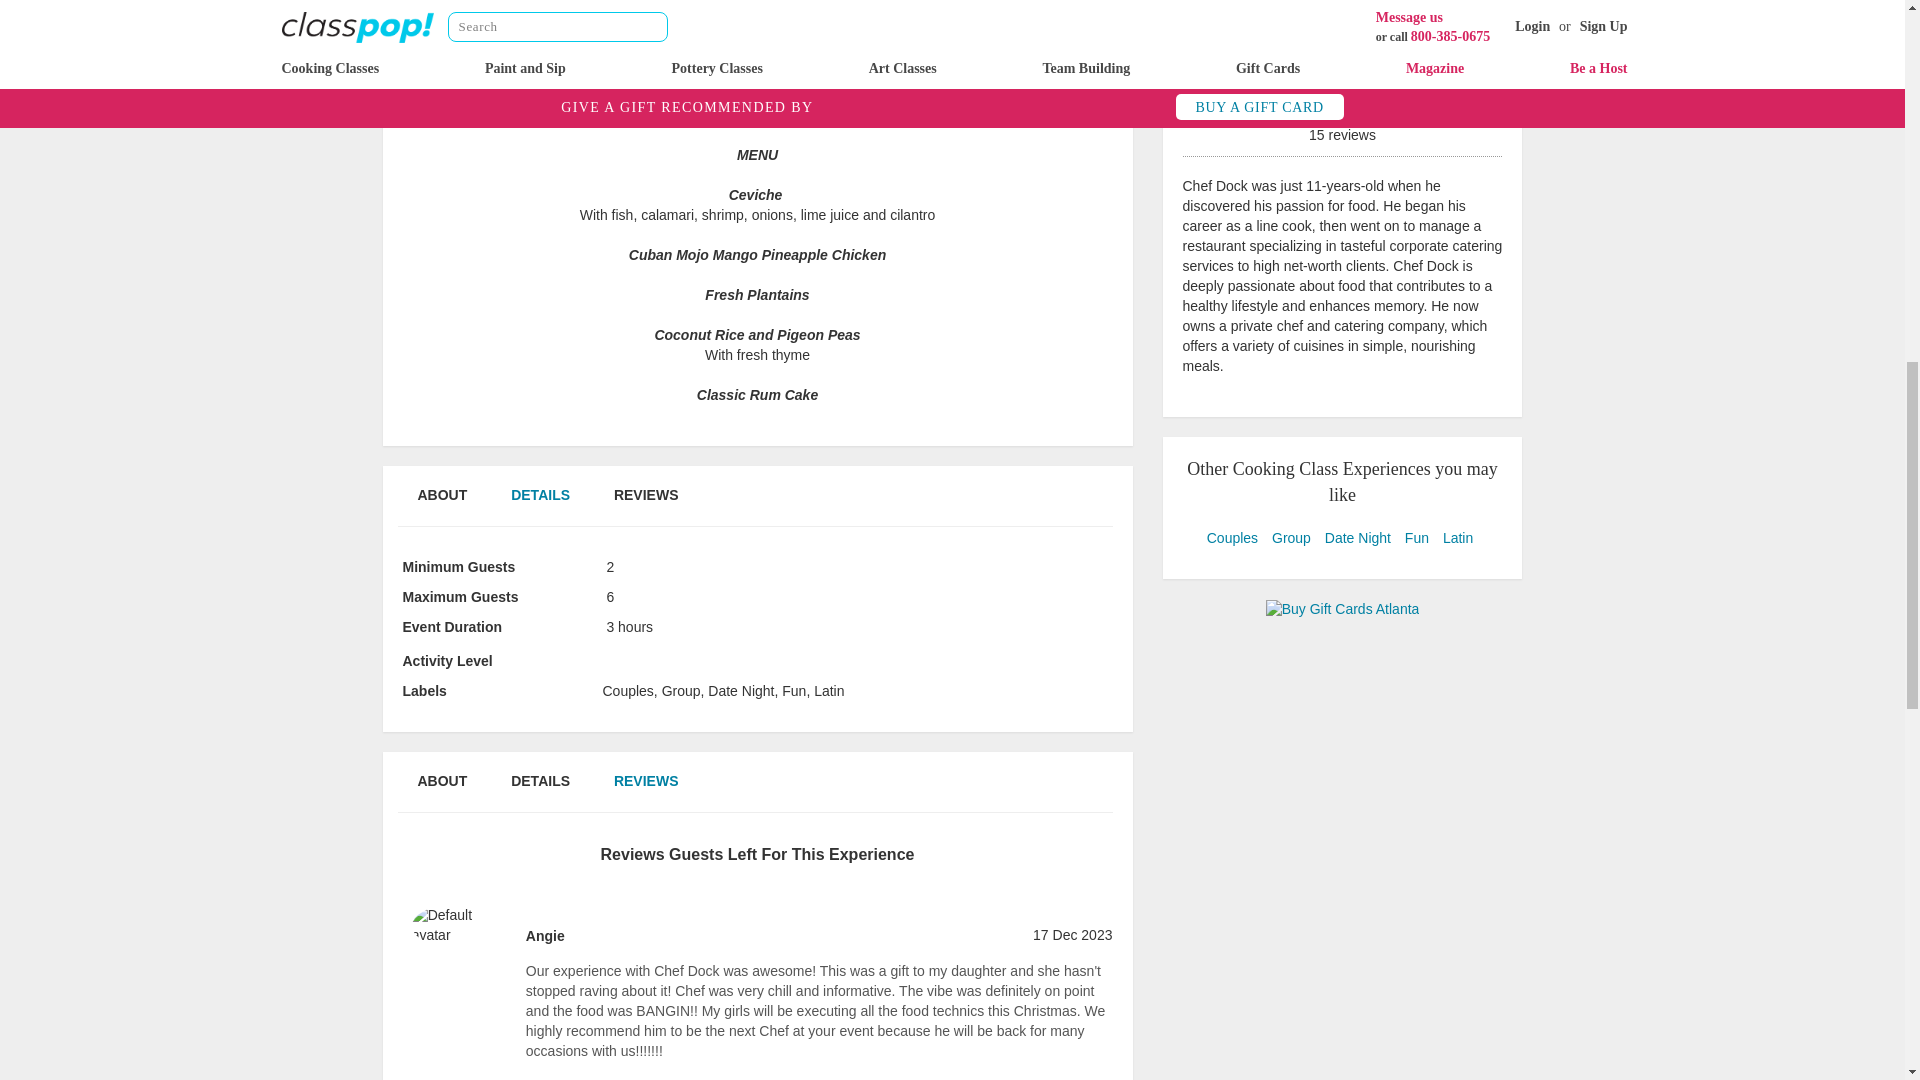  Describe the element at coordinates (1342, 128) in the screenshot. I see `15 reviews` at that location.